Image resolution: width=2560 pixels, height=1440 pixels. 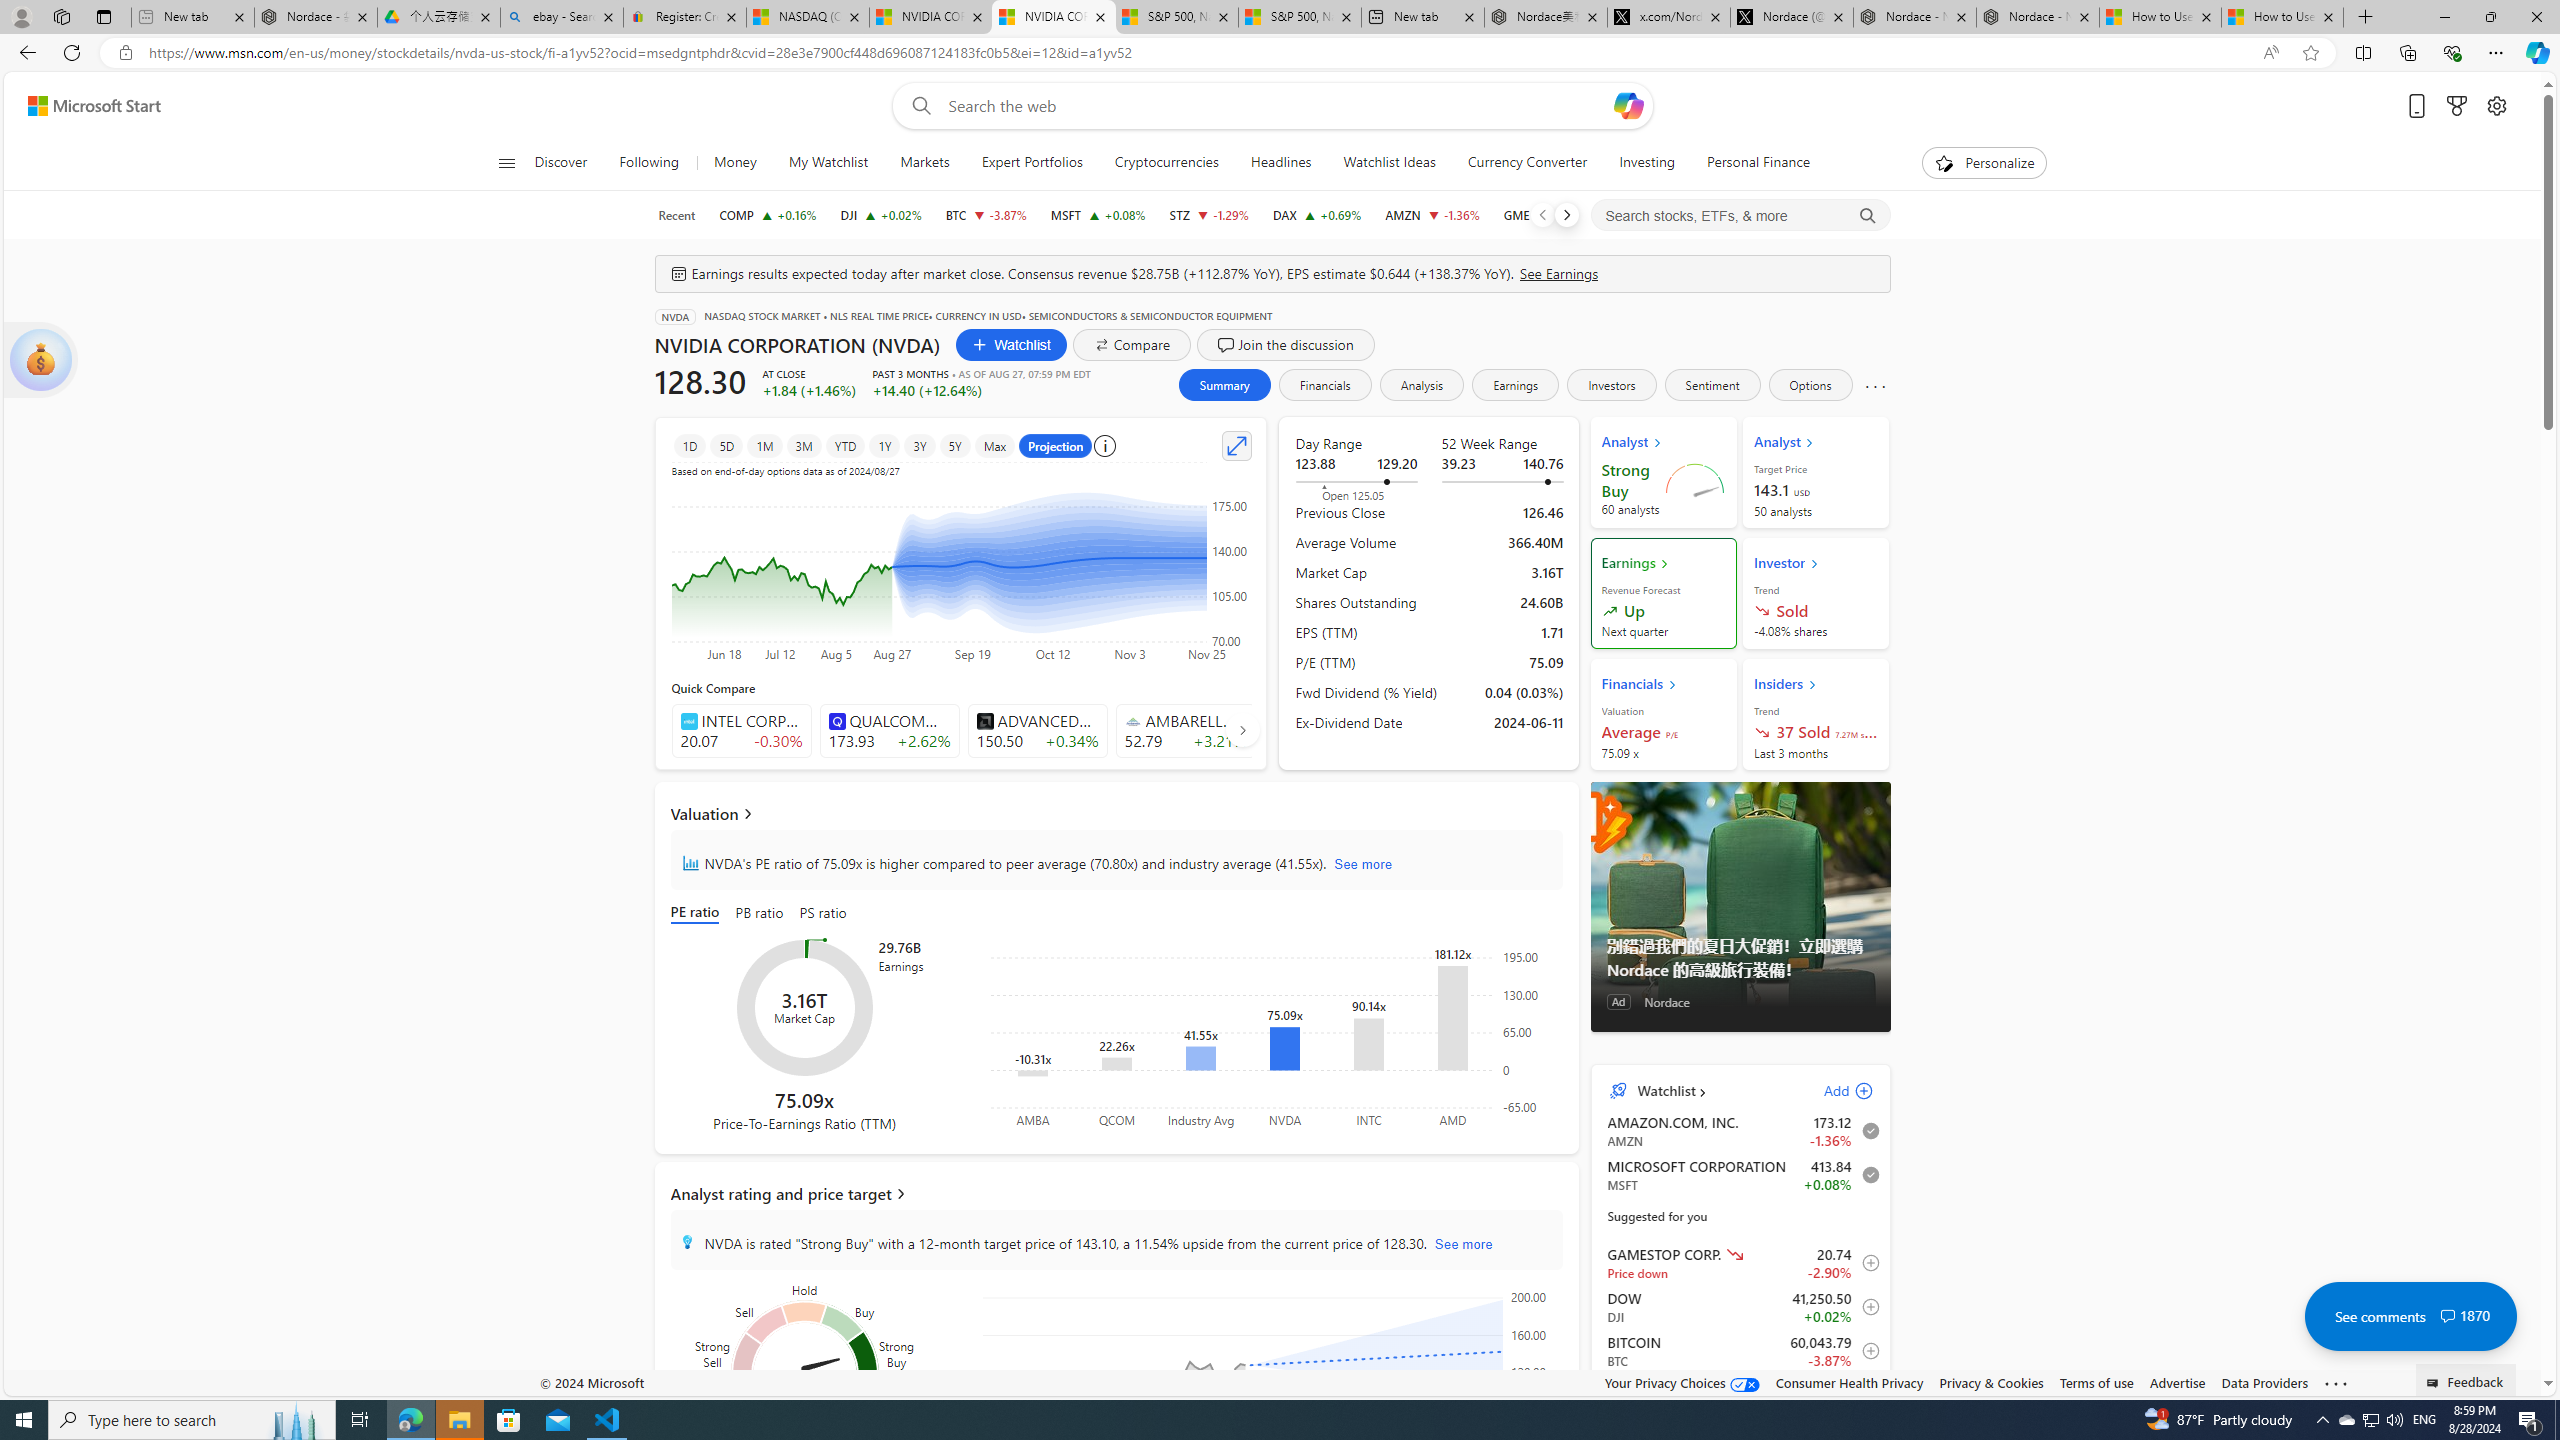 What do you see at coordinates (86, 106) in the screenshot?
I see `Skip to content` at bounding box center [86, 106].